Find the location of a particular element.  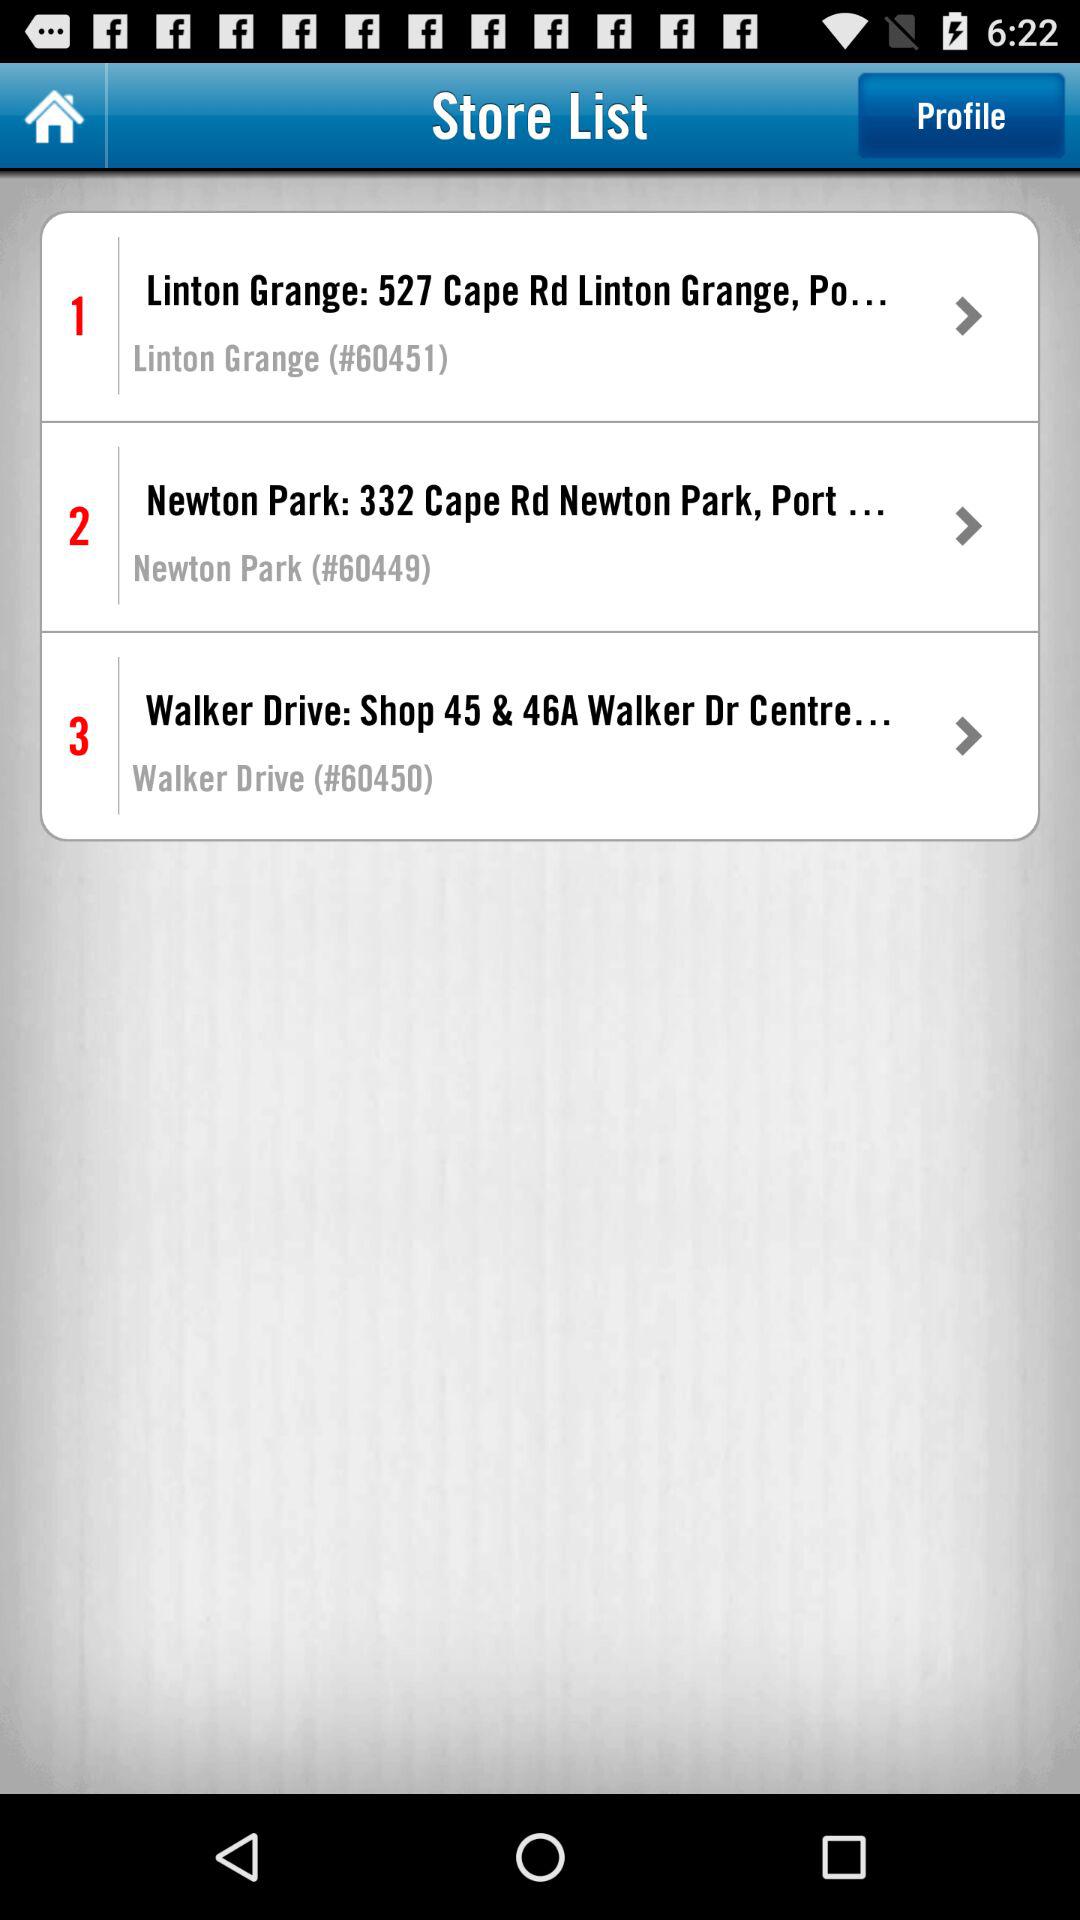

click app next to the newton park 332 icon is located at coordinates (967, 526).